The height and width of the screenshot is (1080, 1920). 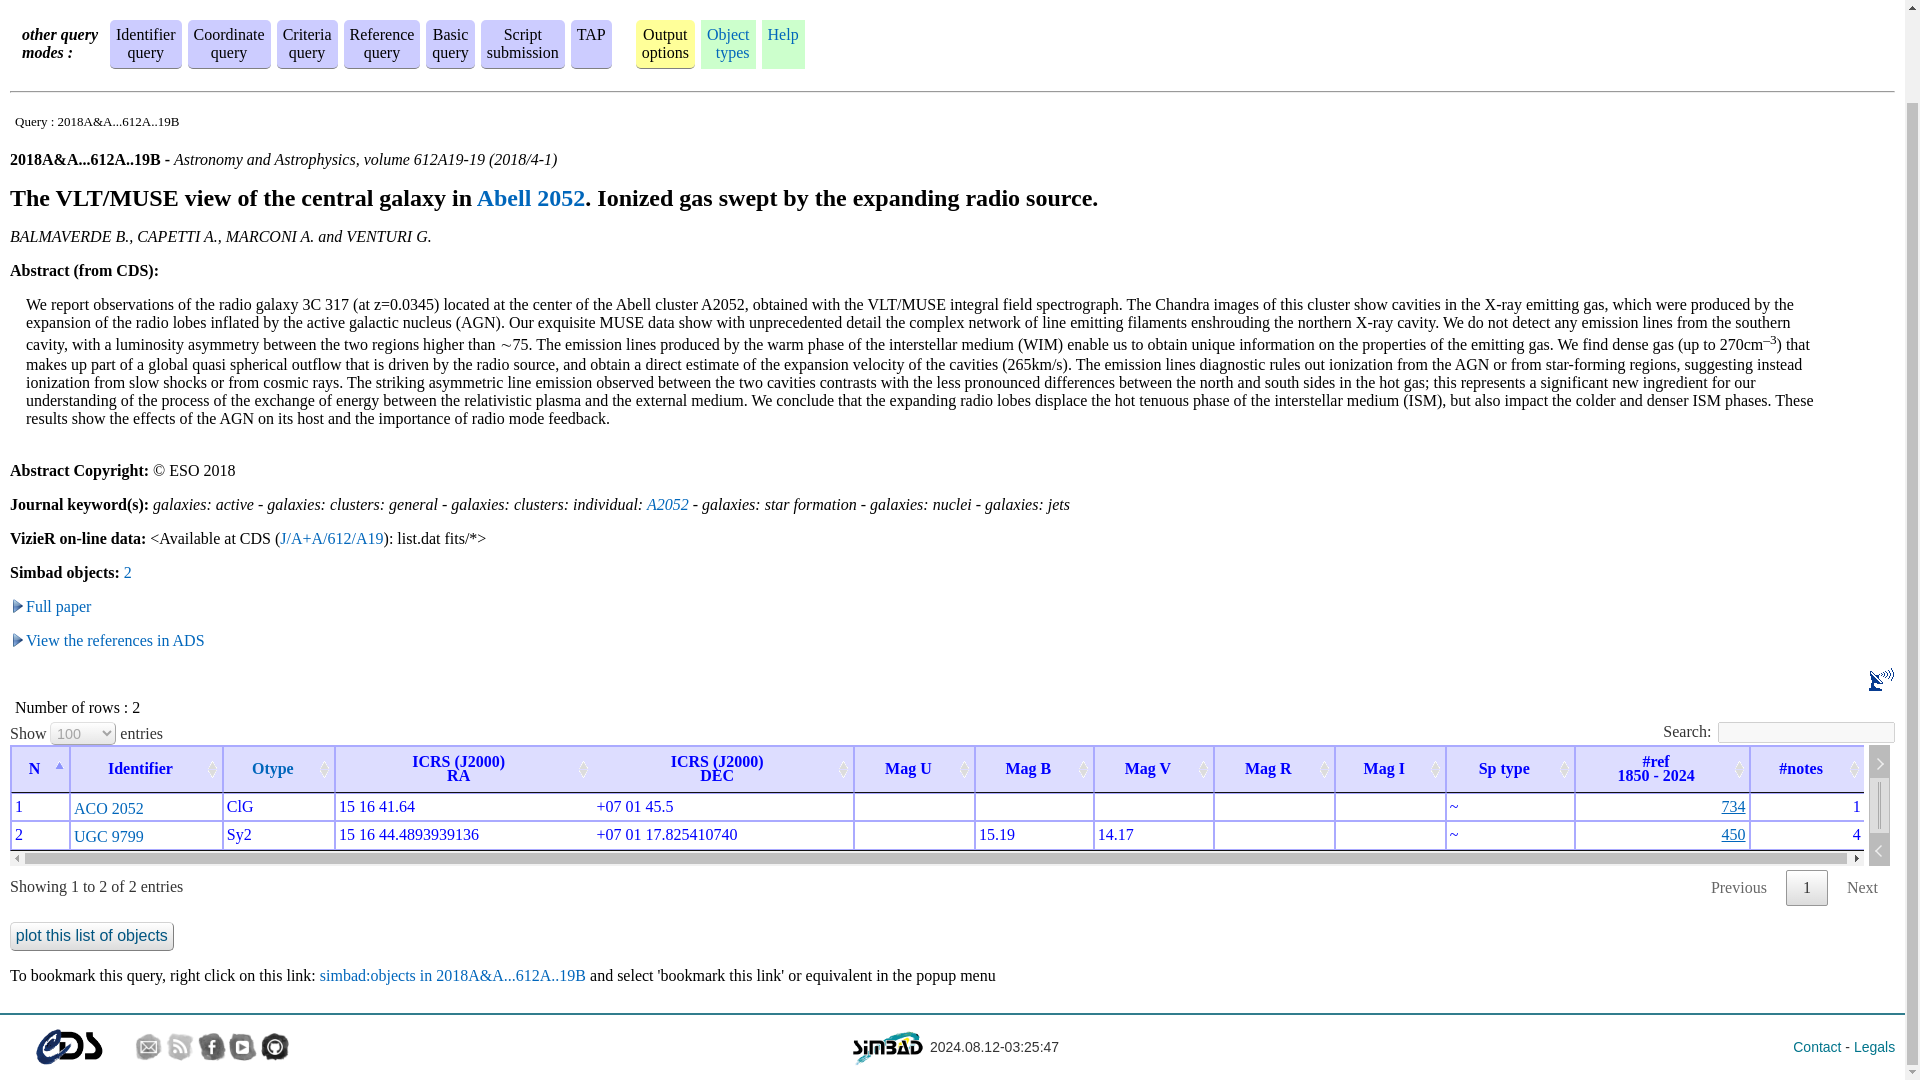 I want to click on 1, so click(x=228, y=42).